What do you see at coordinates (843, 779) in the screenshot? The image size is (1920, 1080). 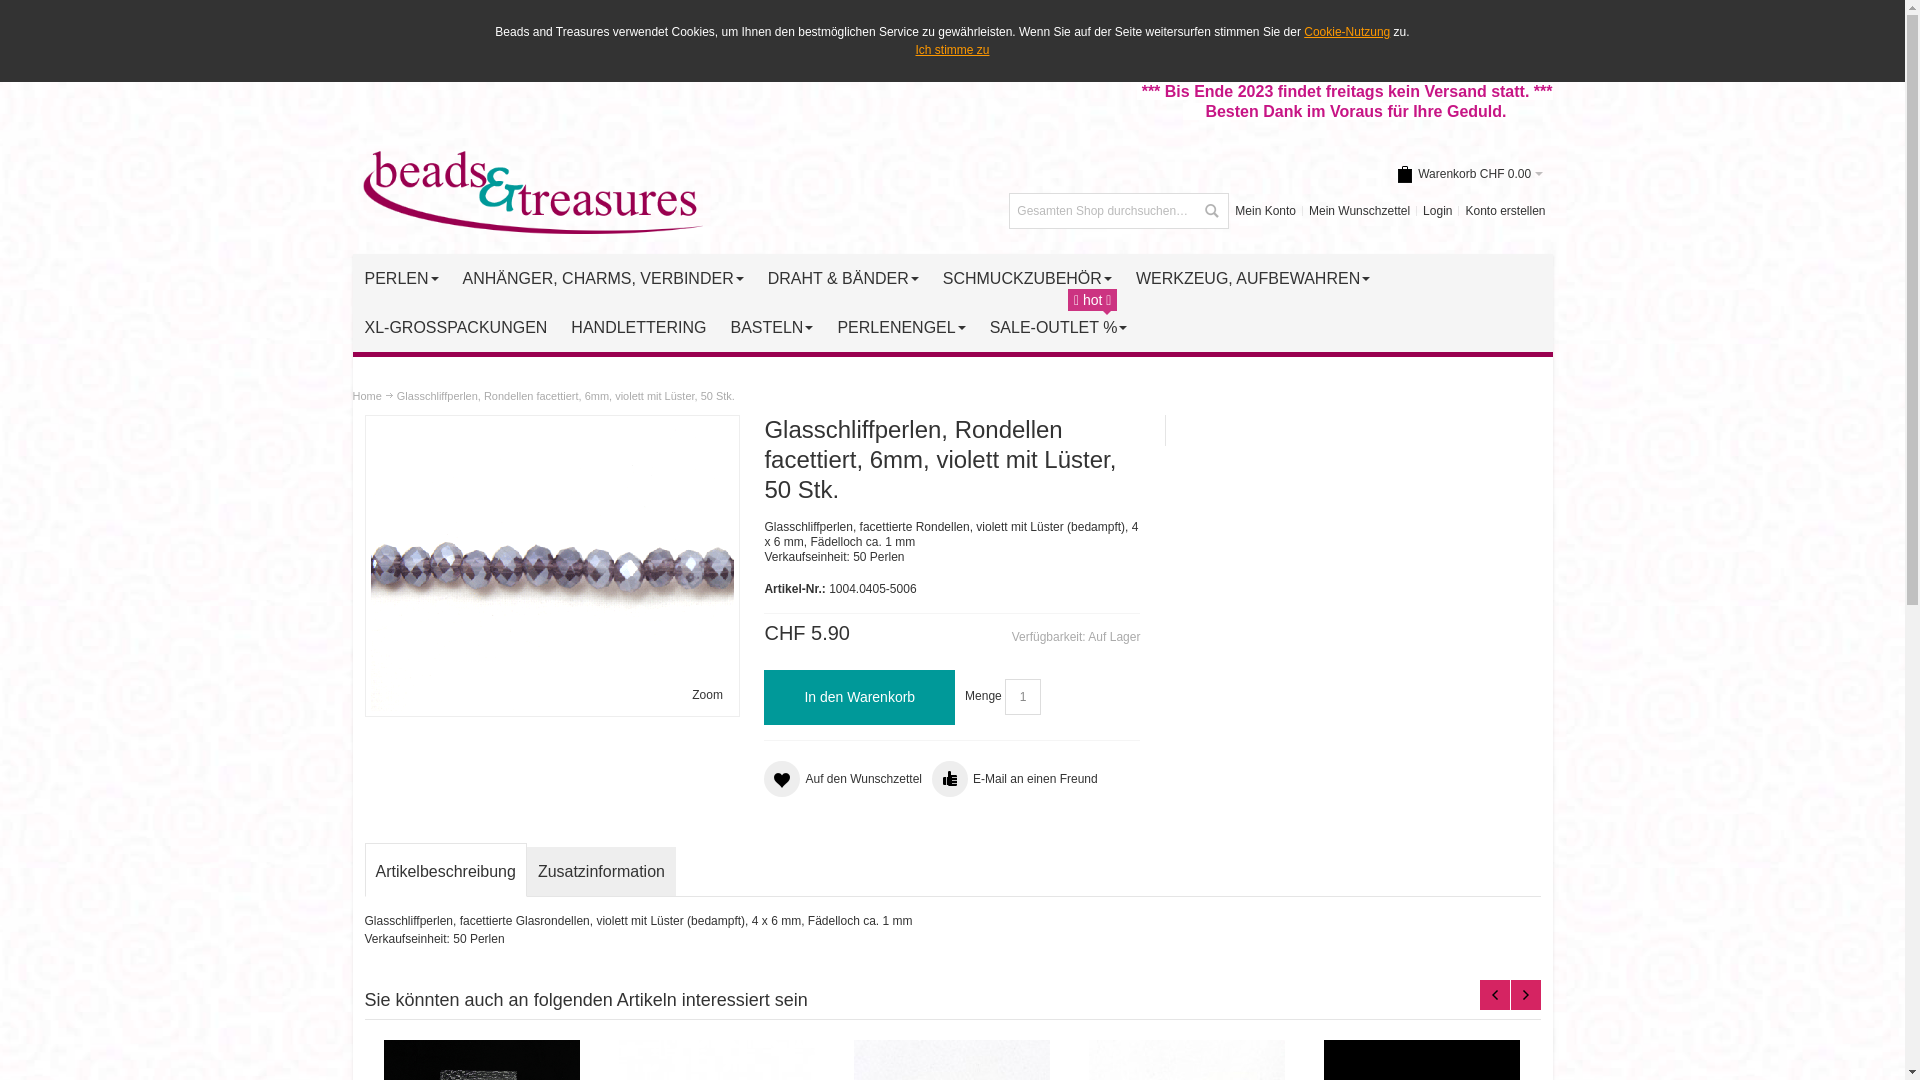 I see `Auf den Wunschzettel` at bounding box center [843, 779].